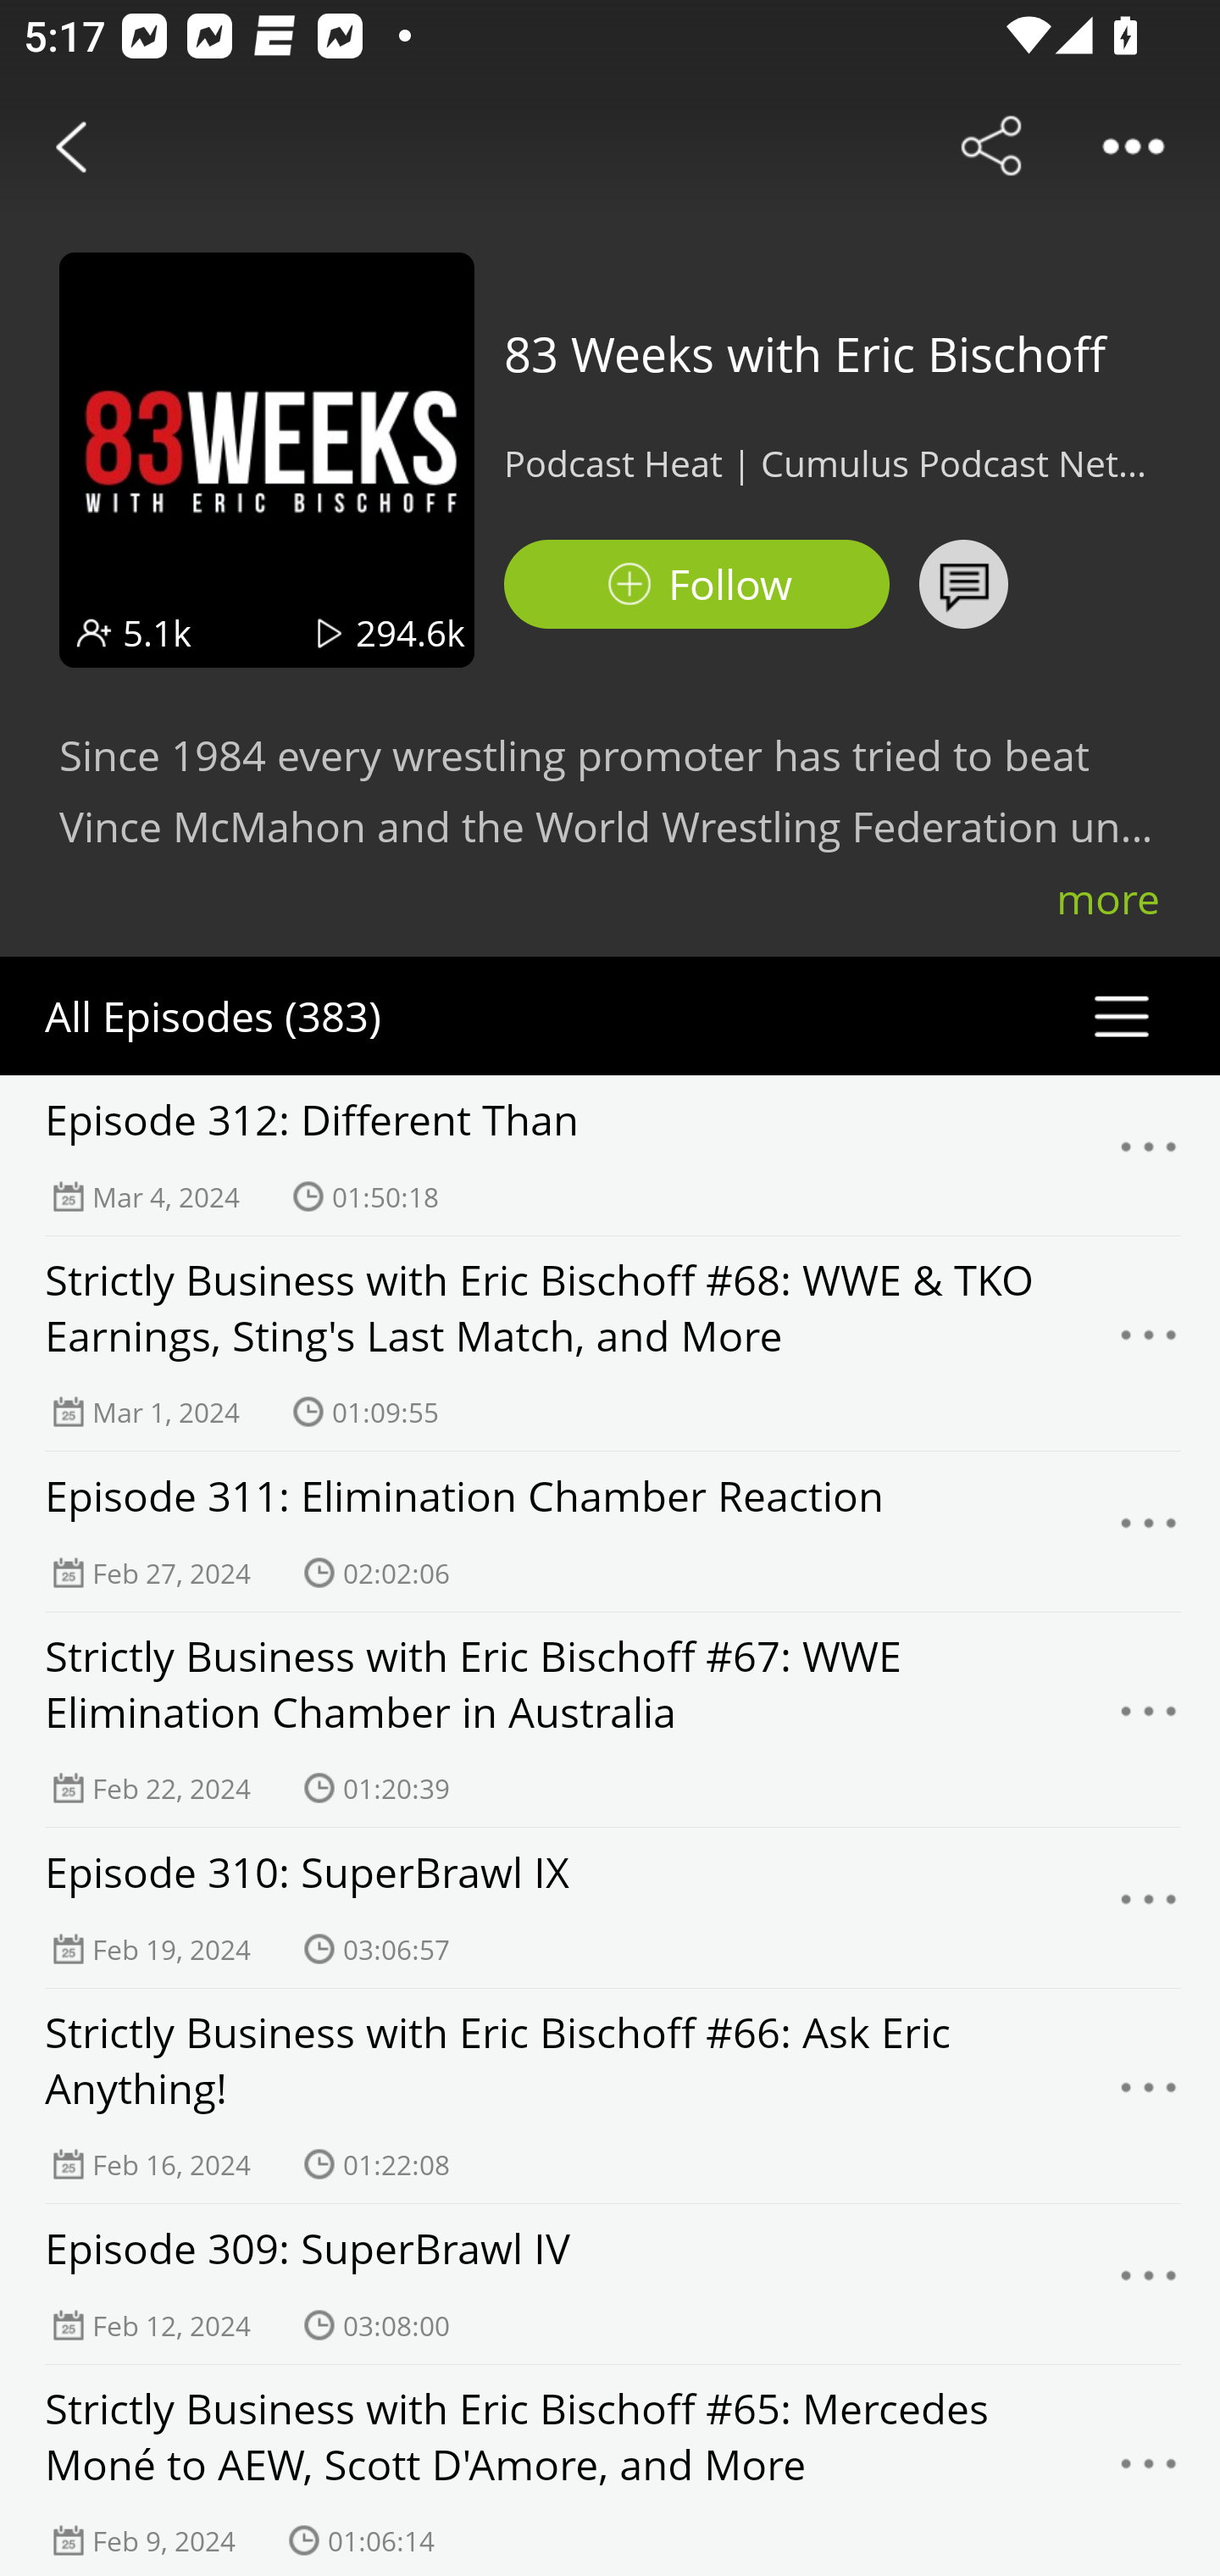  What do you see at coordinates (71, 146) in the screenshot?
I see `Back` at bounding box center [71, 146].